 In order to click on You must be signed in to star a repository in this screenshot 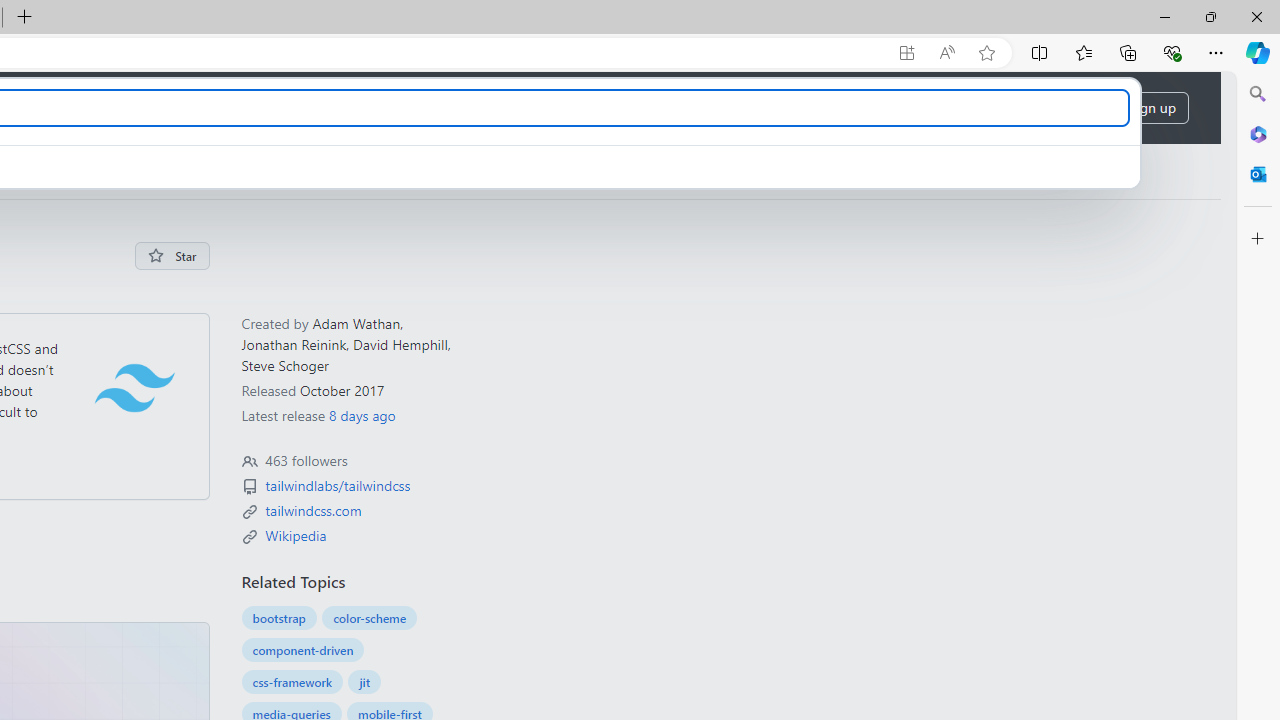, I will do `click(172, 256)`.